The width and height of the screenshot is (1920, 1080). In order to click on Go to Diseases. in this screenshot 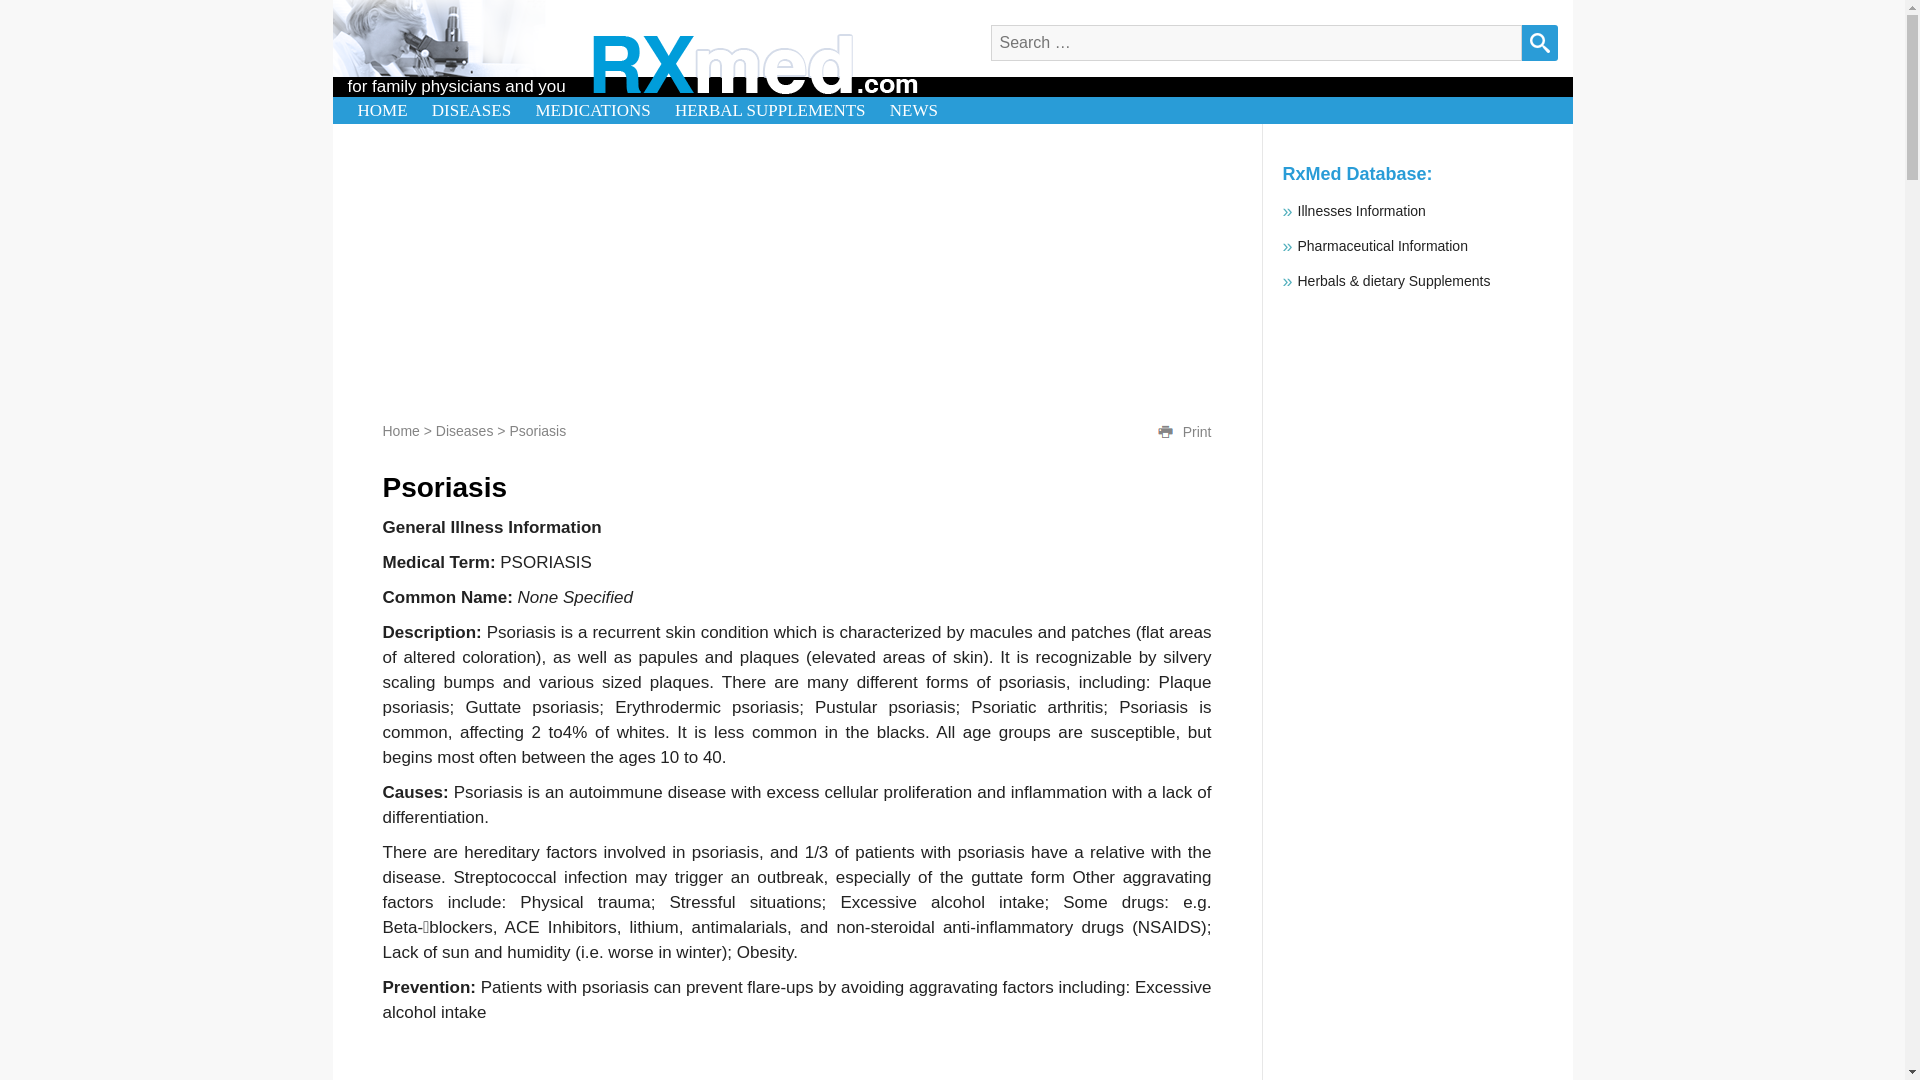, I will do `click(464, 430)`.